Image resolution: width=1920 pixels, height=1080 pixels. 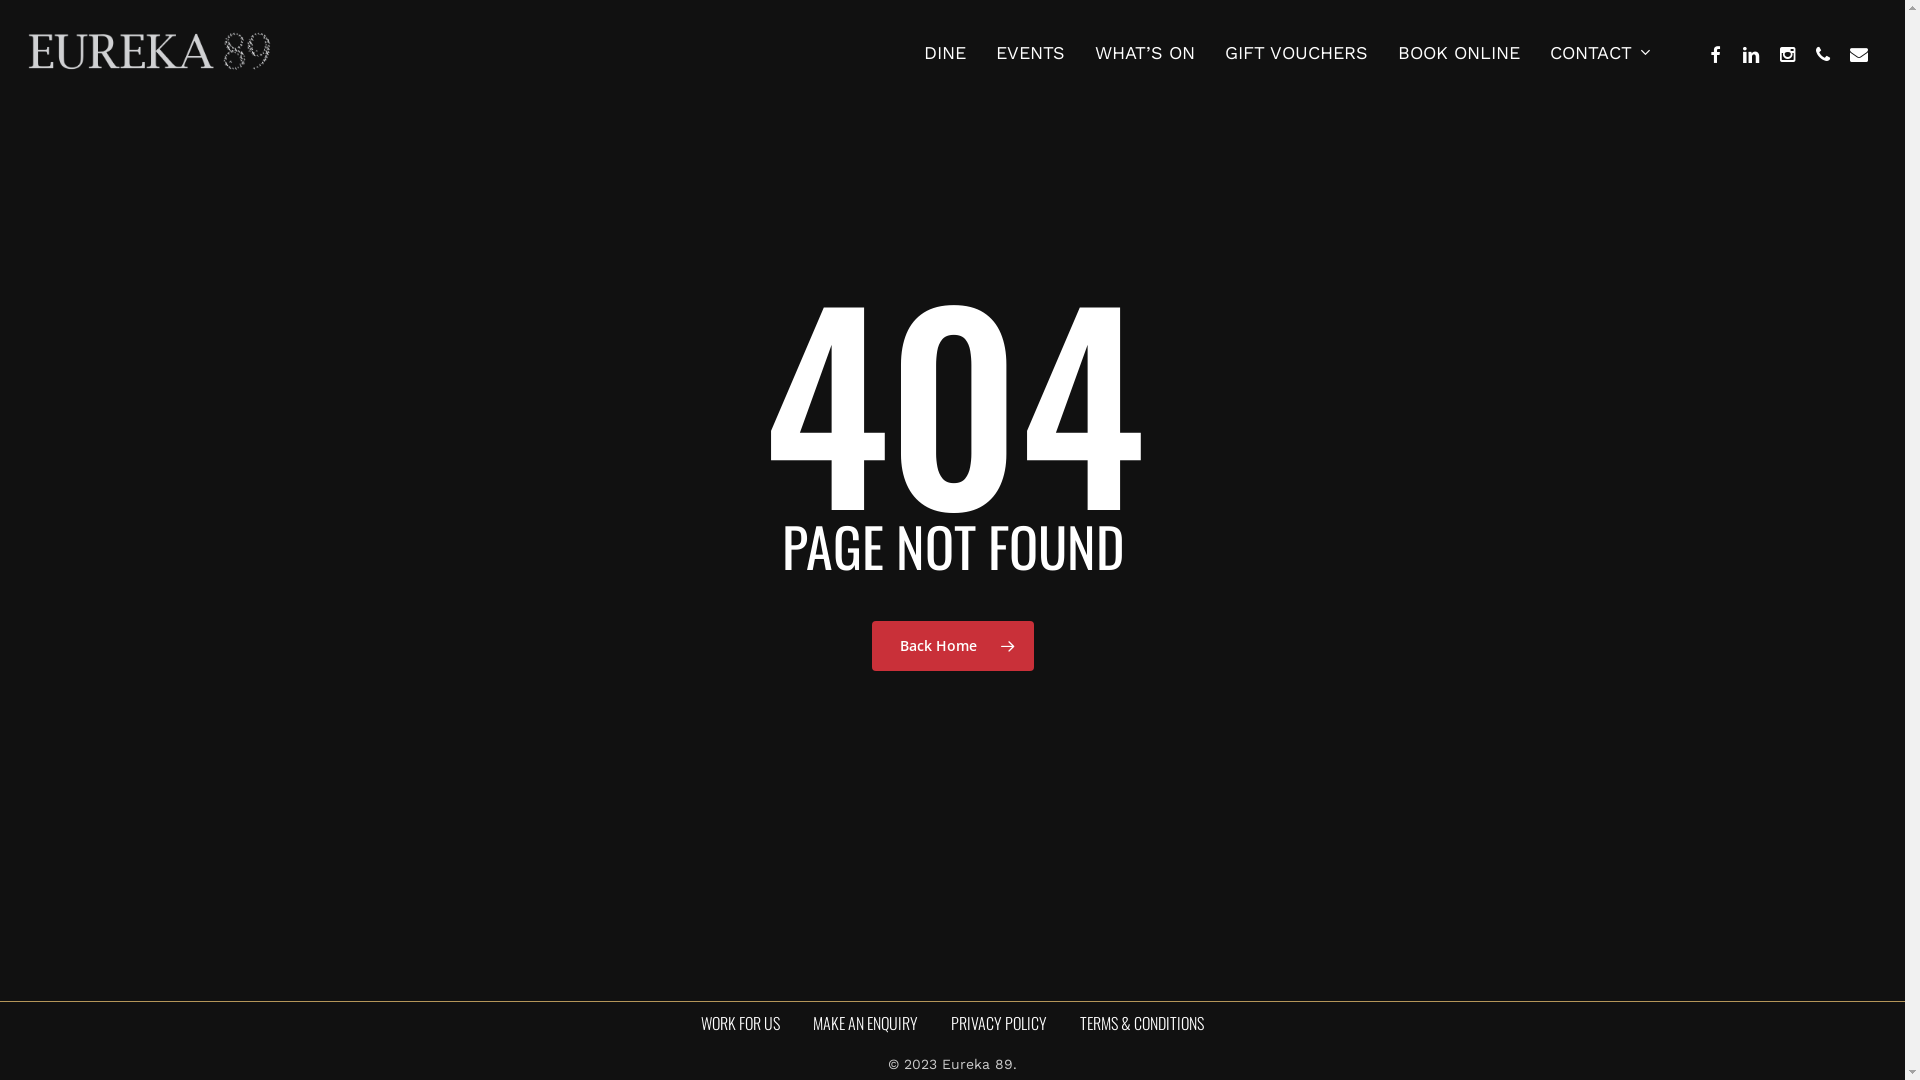 I want to click on EMAIL, so click(x=1859, y=53).